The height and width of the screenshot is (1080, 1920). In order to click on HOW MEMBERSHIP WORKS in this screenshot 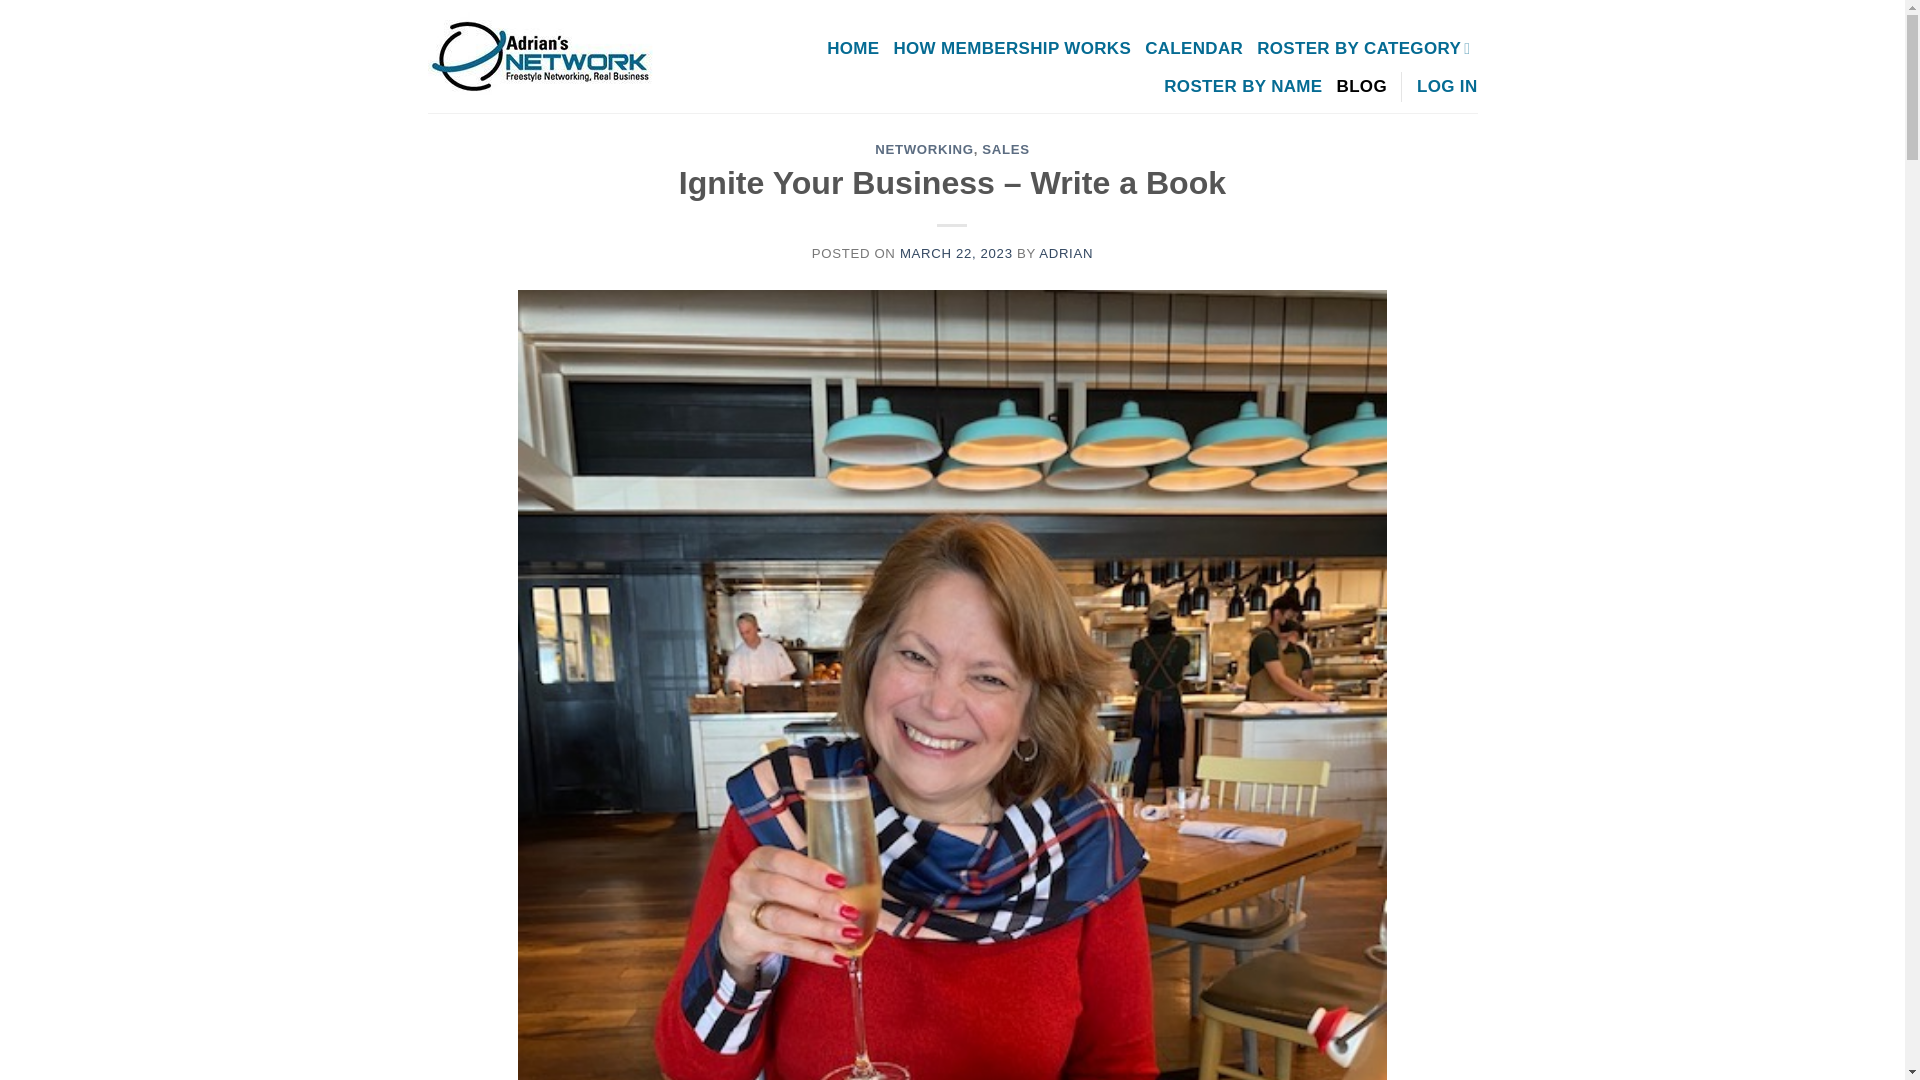, I will do `click(1011, 48)`.